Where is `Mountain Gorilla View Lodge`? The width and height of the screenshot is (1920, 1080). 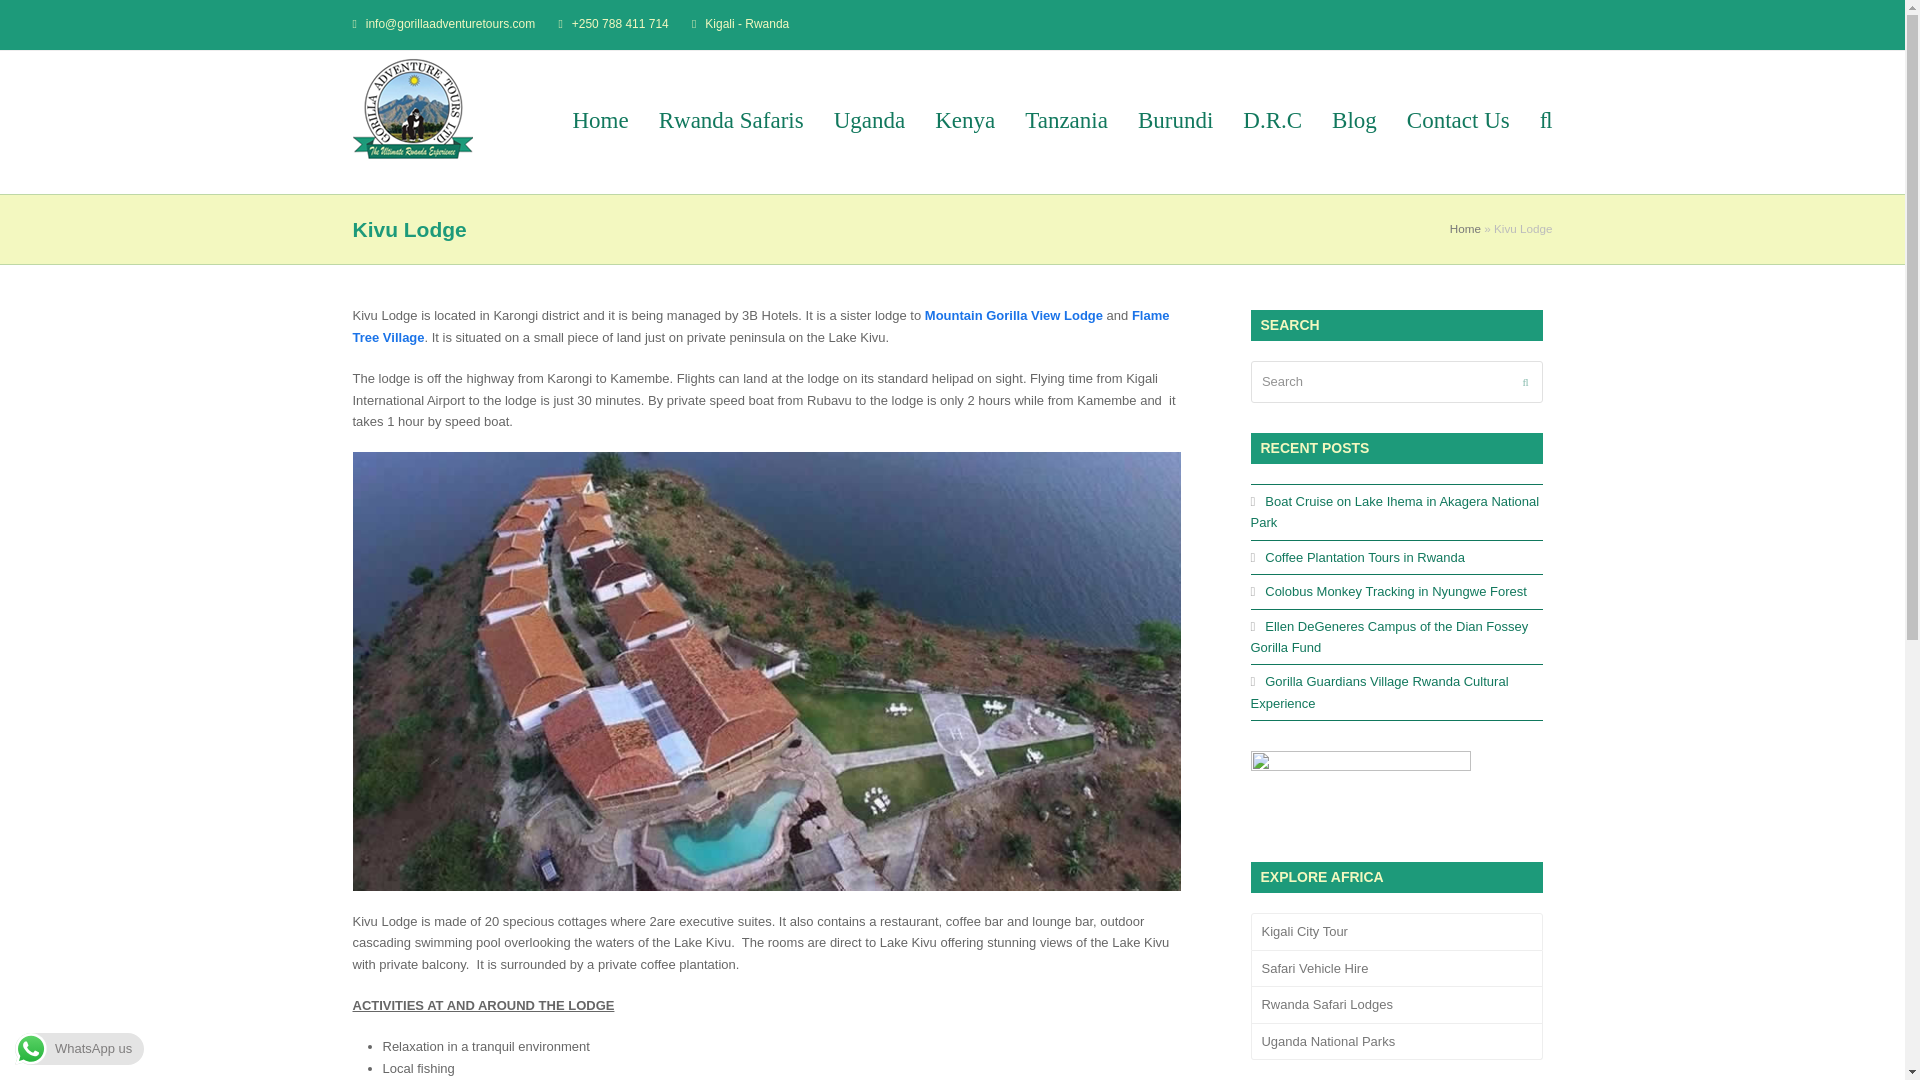 Mountain Gorilla View Lodge is located at coordinates (1014, 314).